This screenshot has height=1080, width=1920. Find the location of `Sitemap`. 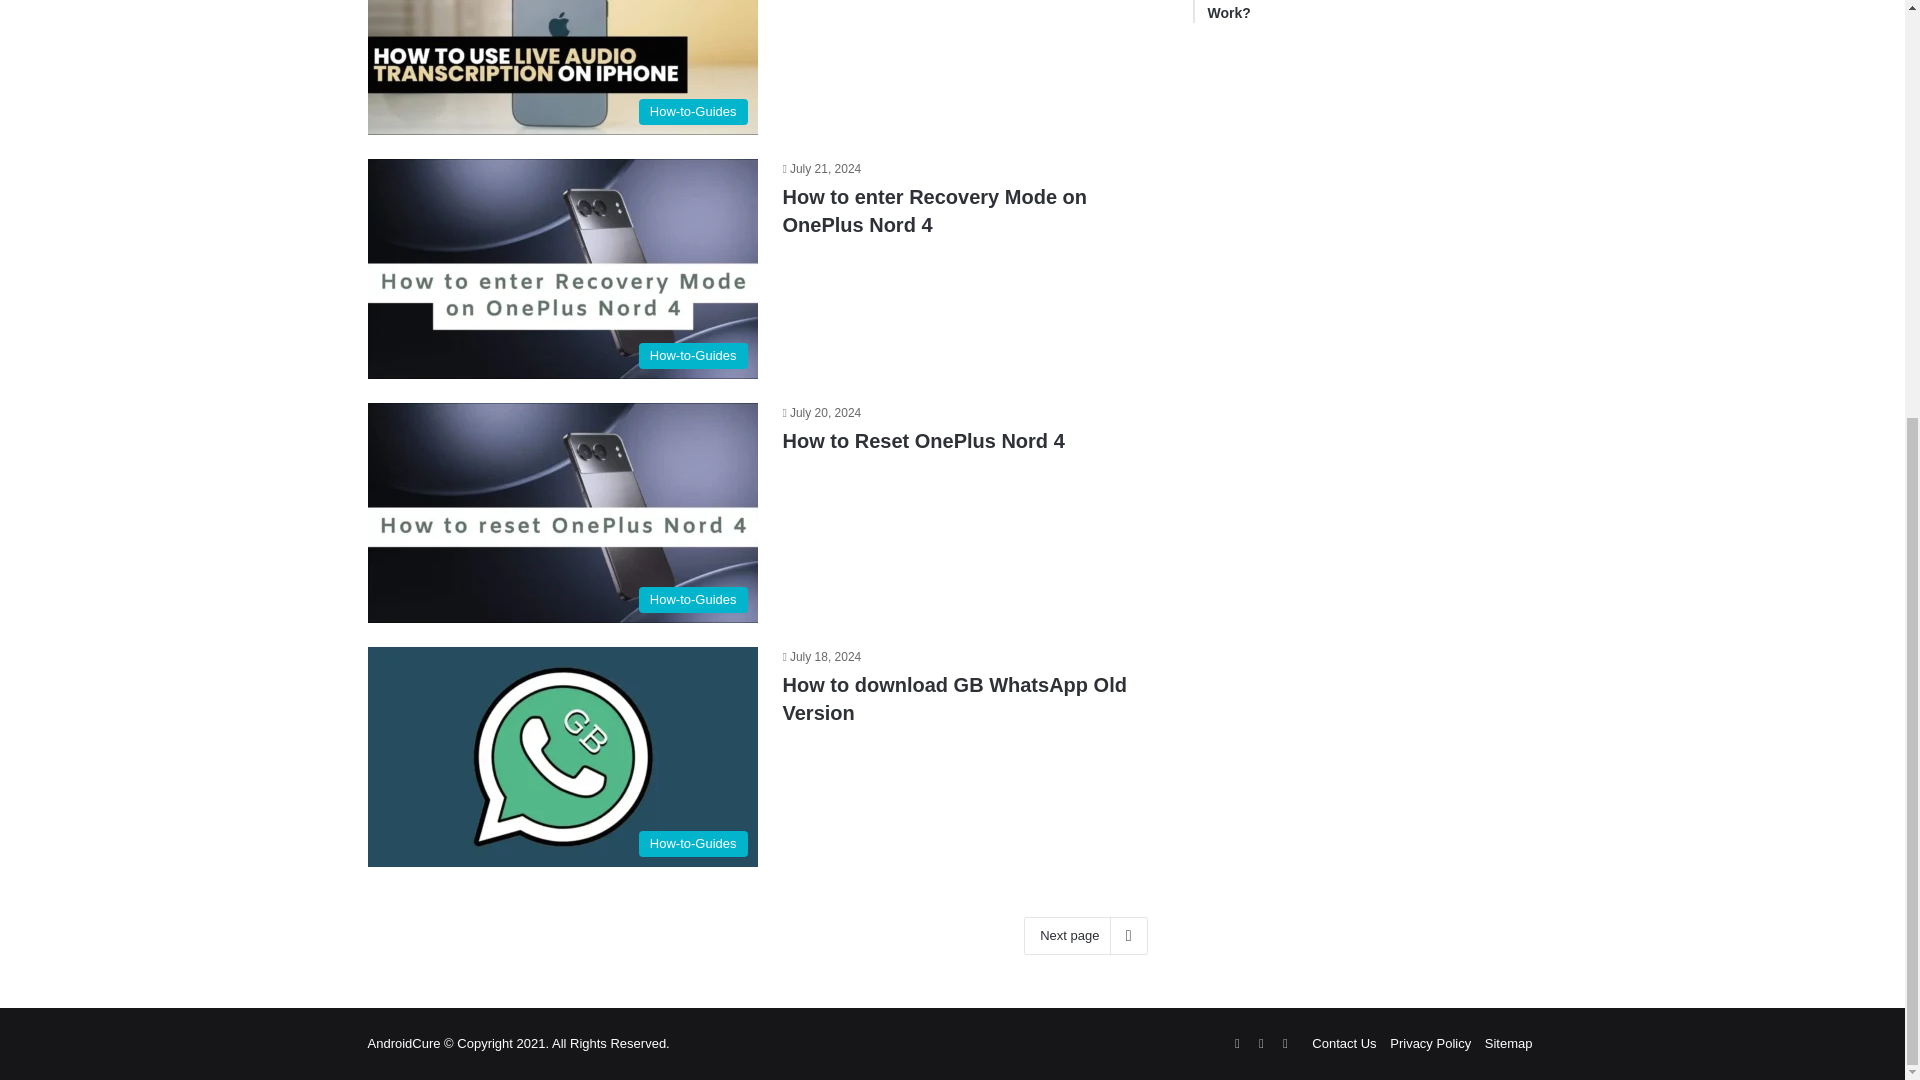

Sitemap is located at coordinates (563, 756).